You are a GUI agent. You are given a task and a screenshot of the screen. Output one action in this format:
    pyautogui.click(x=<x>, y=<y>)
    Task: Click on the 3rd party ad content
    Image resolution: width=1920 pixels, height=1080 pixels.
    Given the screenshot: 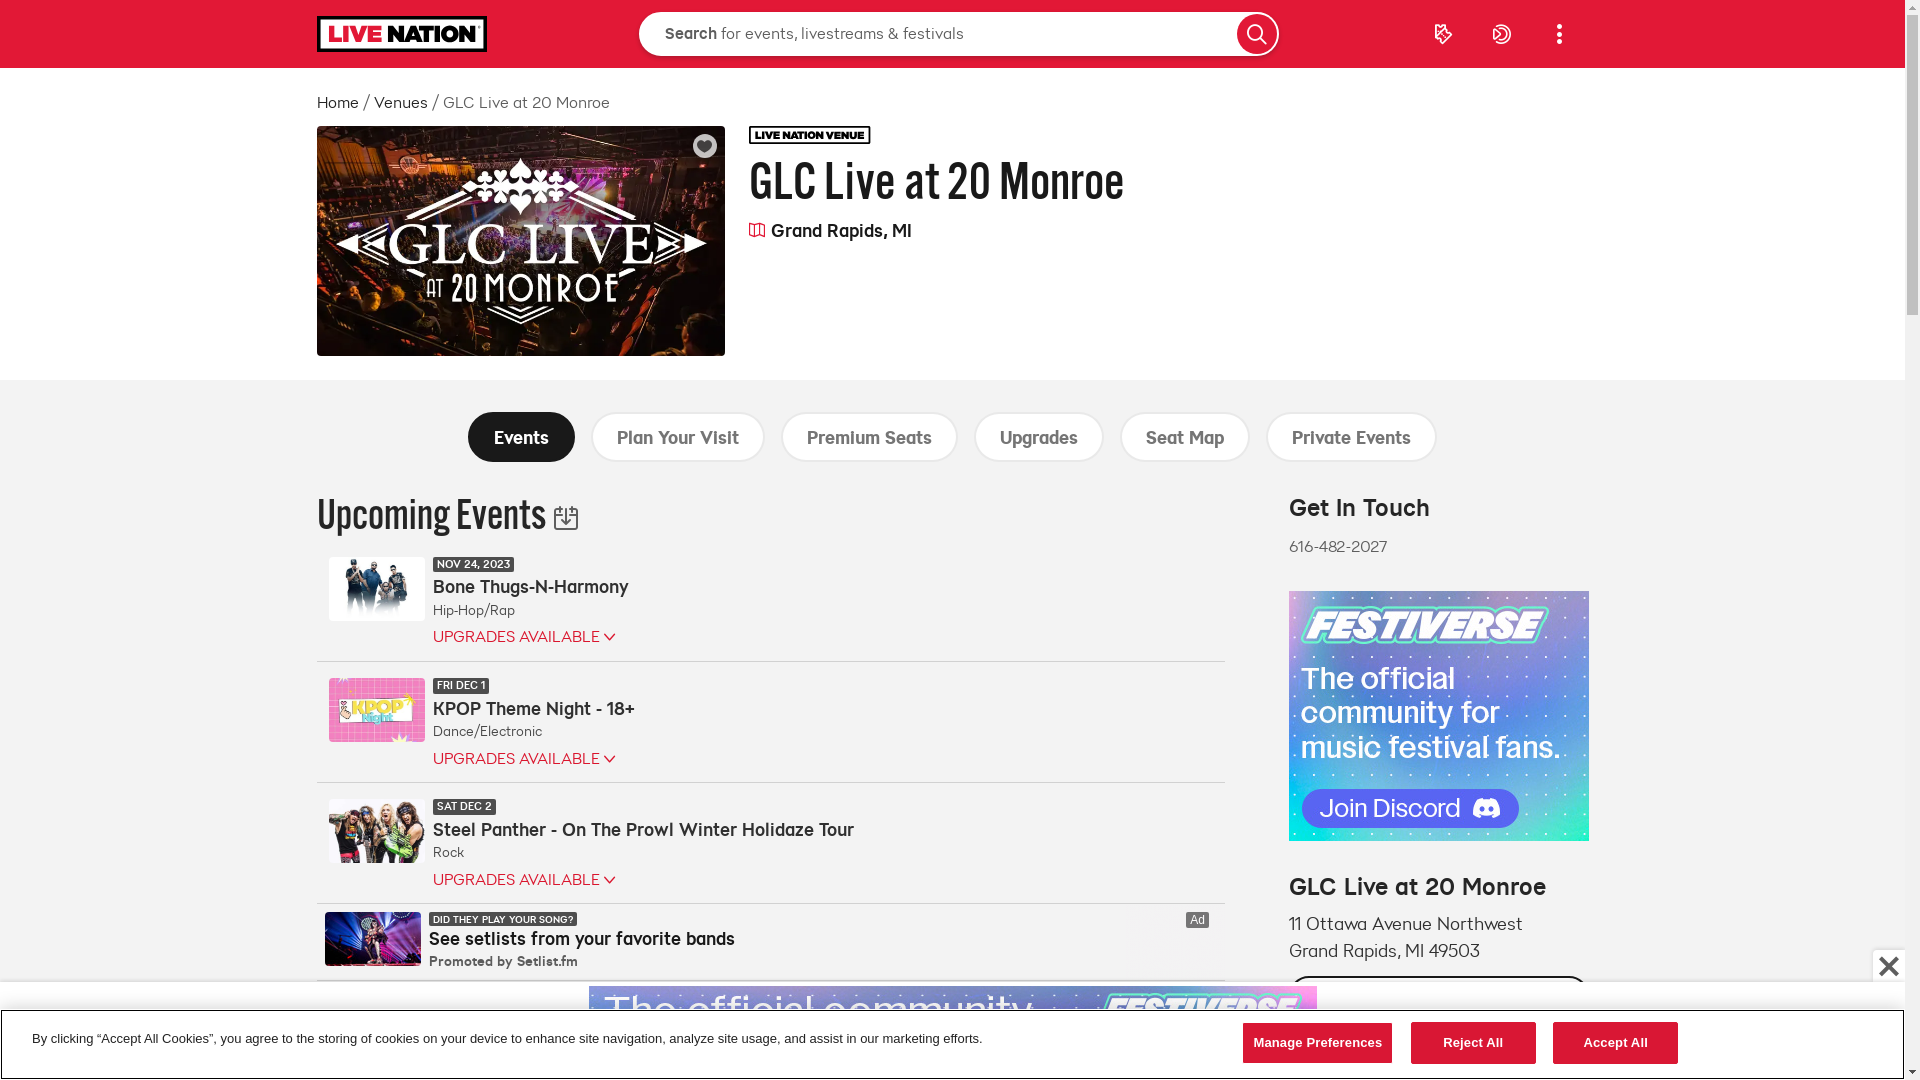 What is the action you would take?
    pyautogui.click(x=1438, y=716)
    